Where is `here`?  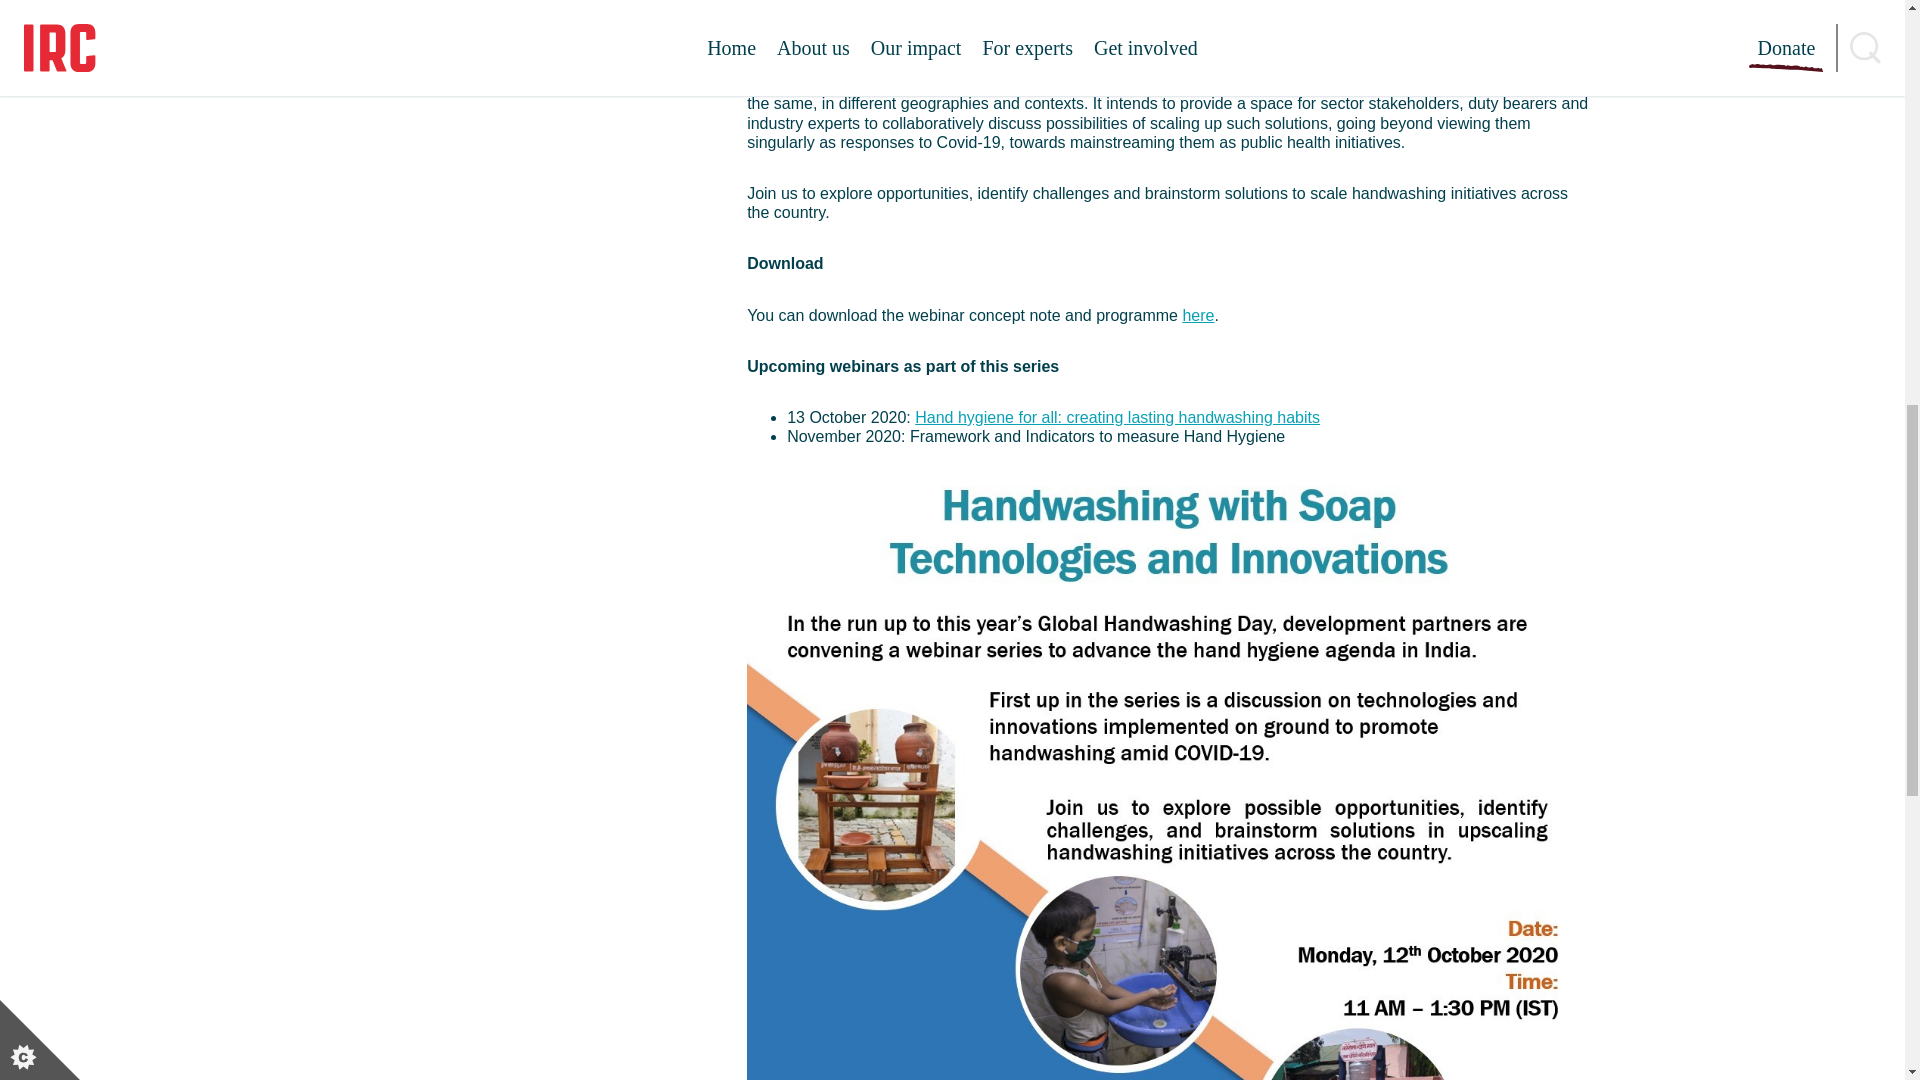
here is located at coordinates (1198, 315).